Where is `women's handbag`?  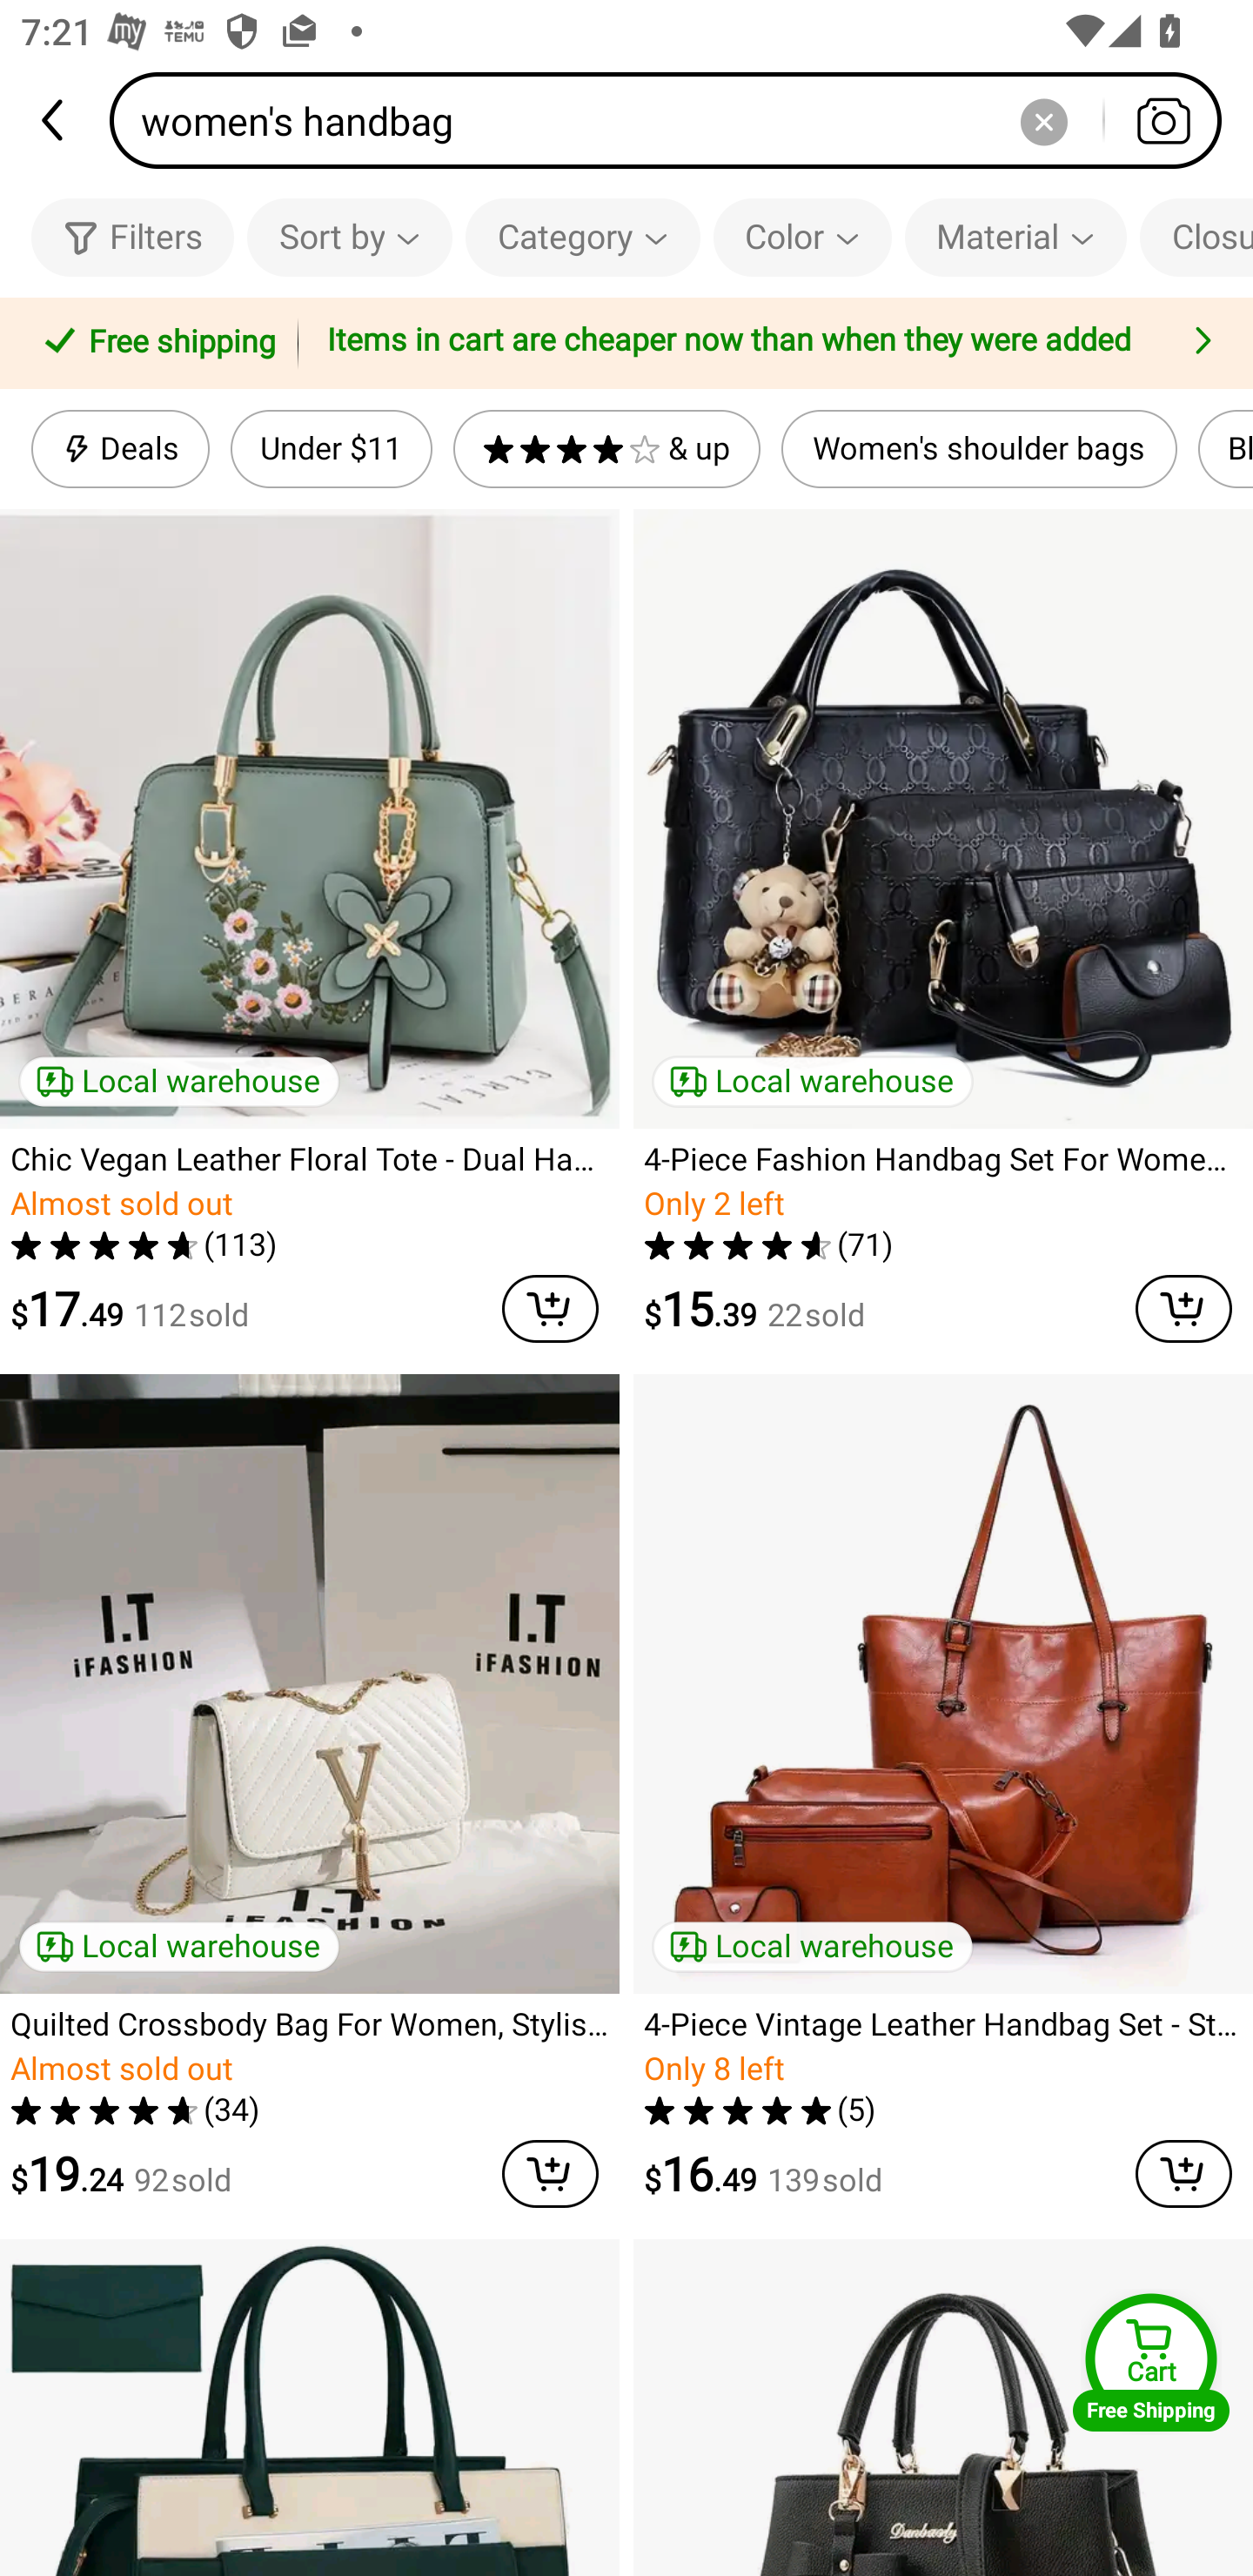
women's handbag is located at coordinates (675, 120).